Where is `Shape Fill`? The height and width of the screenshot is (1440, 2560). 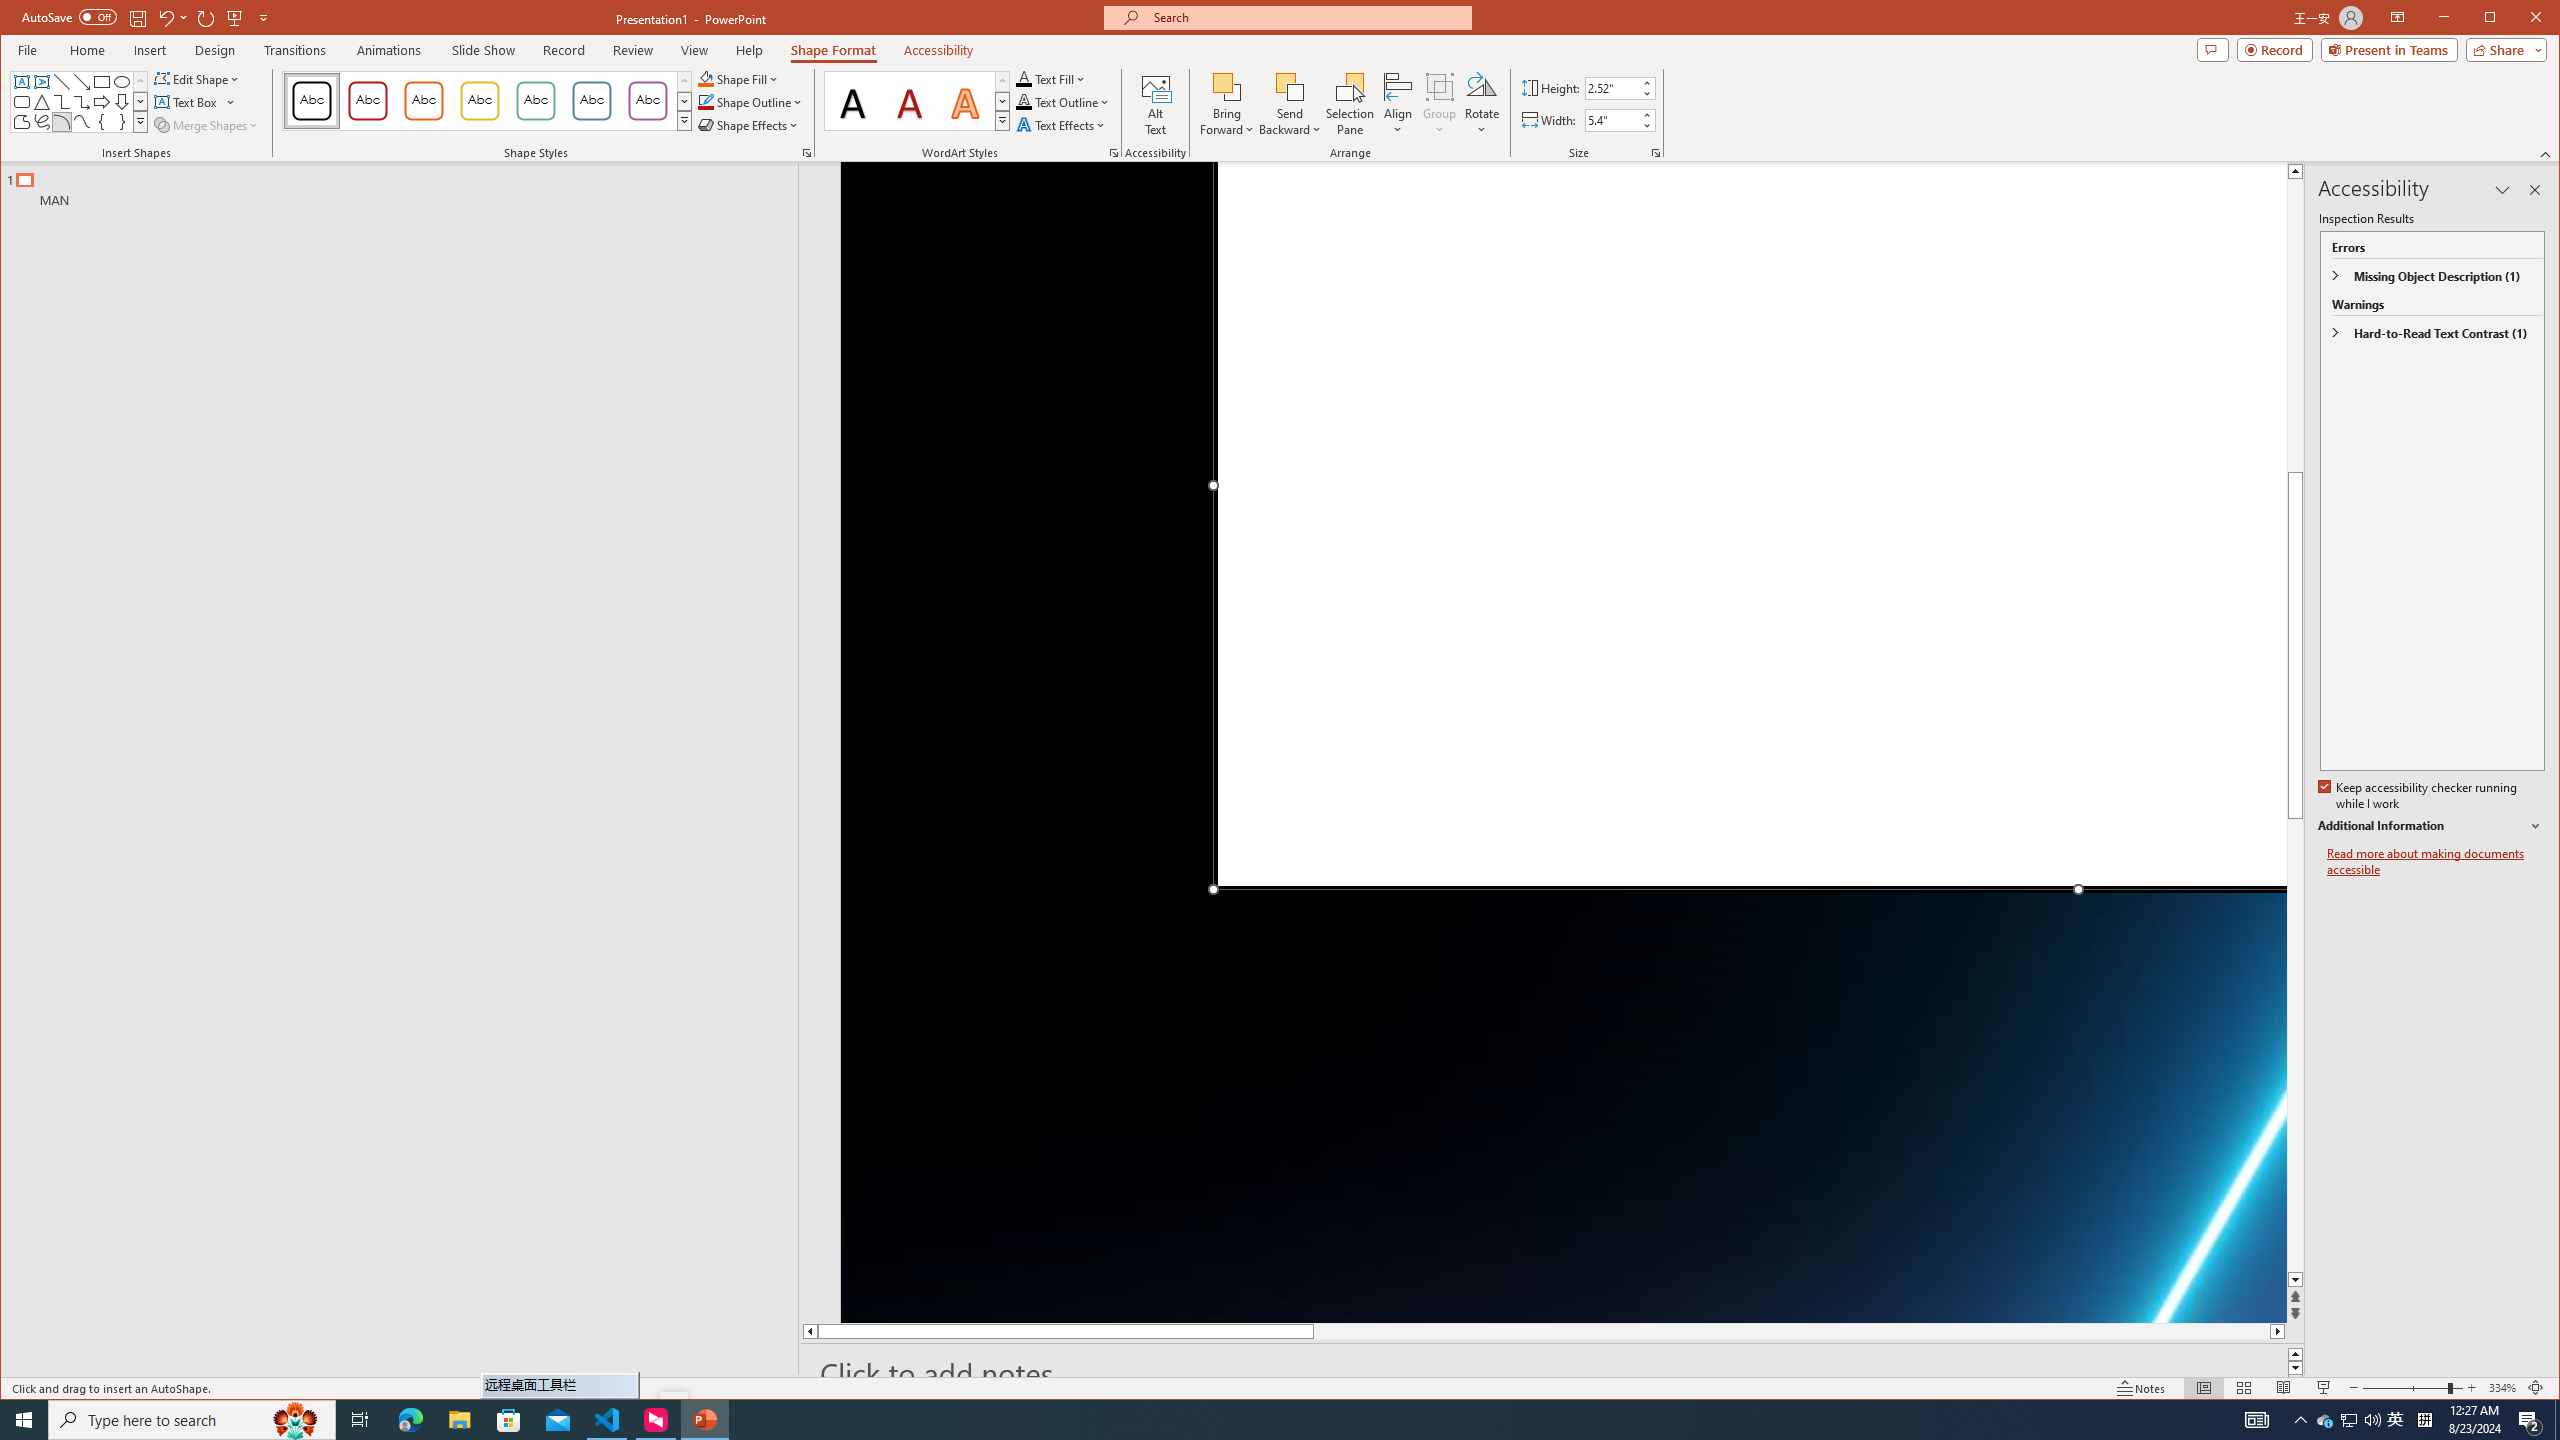
Shape Fill is located at coordinates (738, 78).